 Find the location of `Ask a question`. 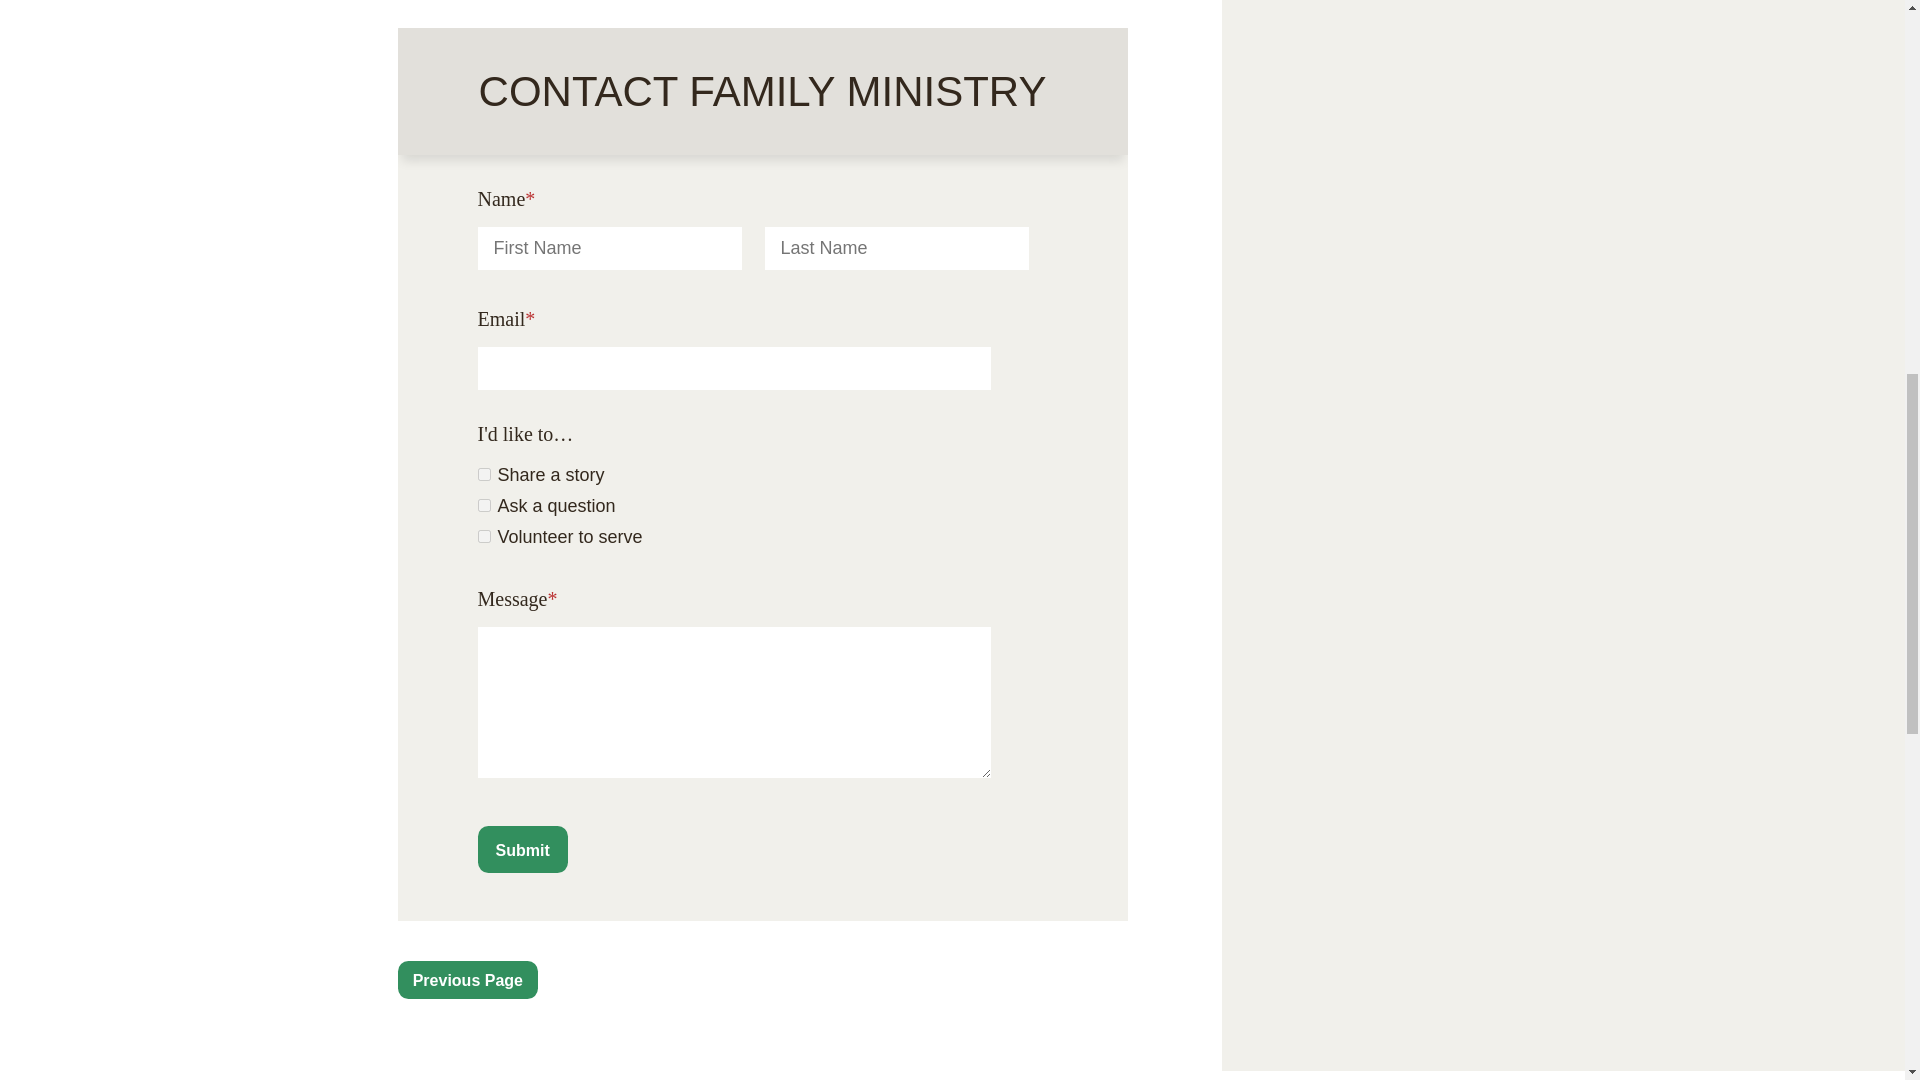

Ask a question is located at coordinates (484, 504).